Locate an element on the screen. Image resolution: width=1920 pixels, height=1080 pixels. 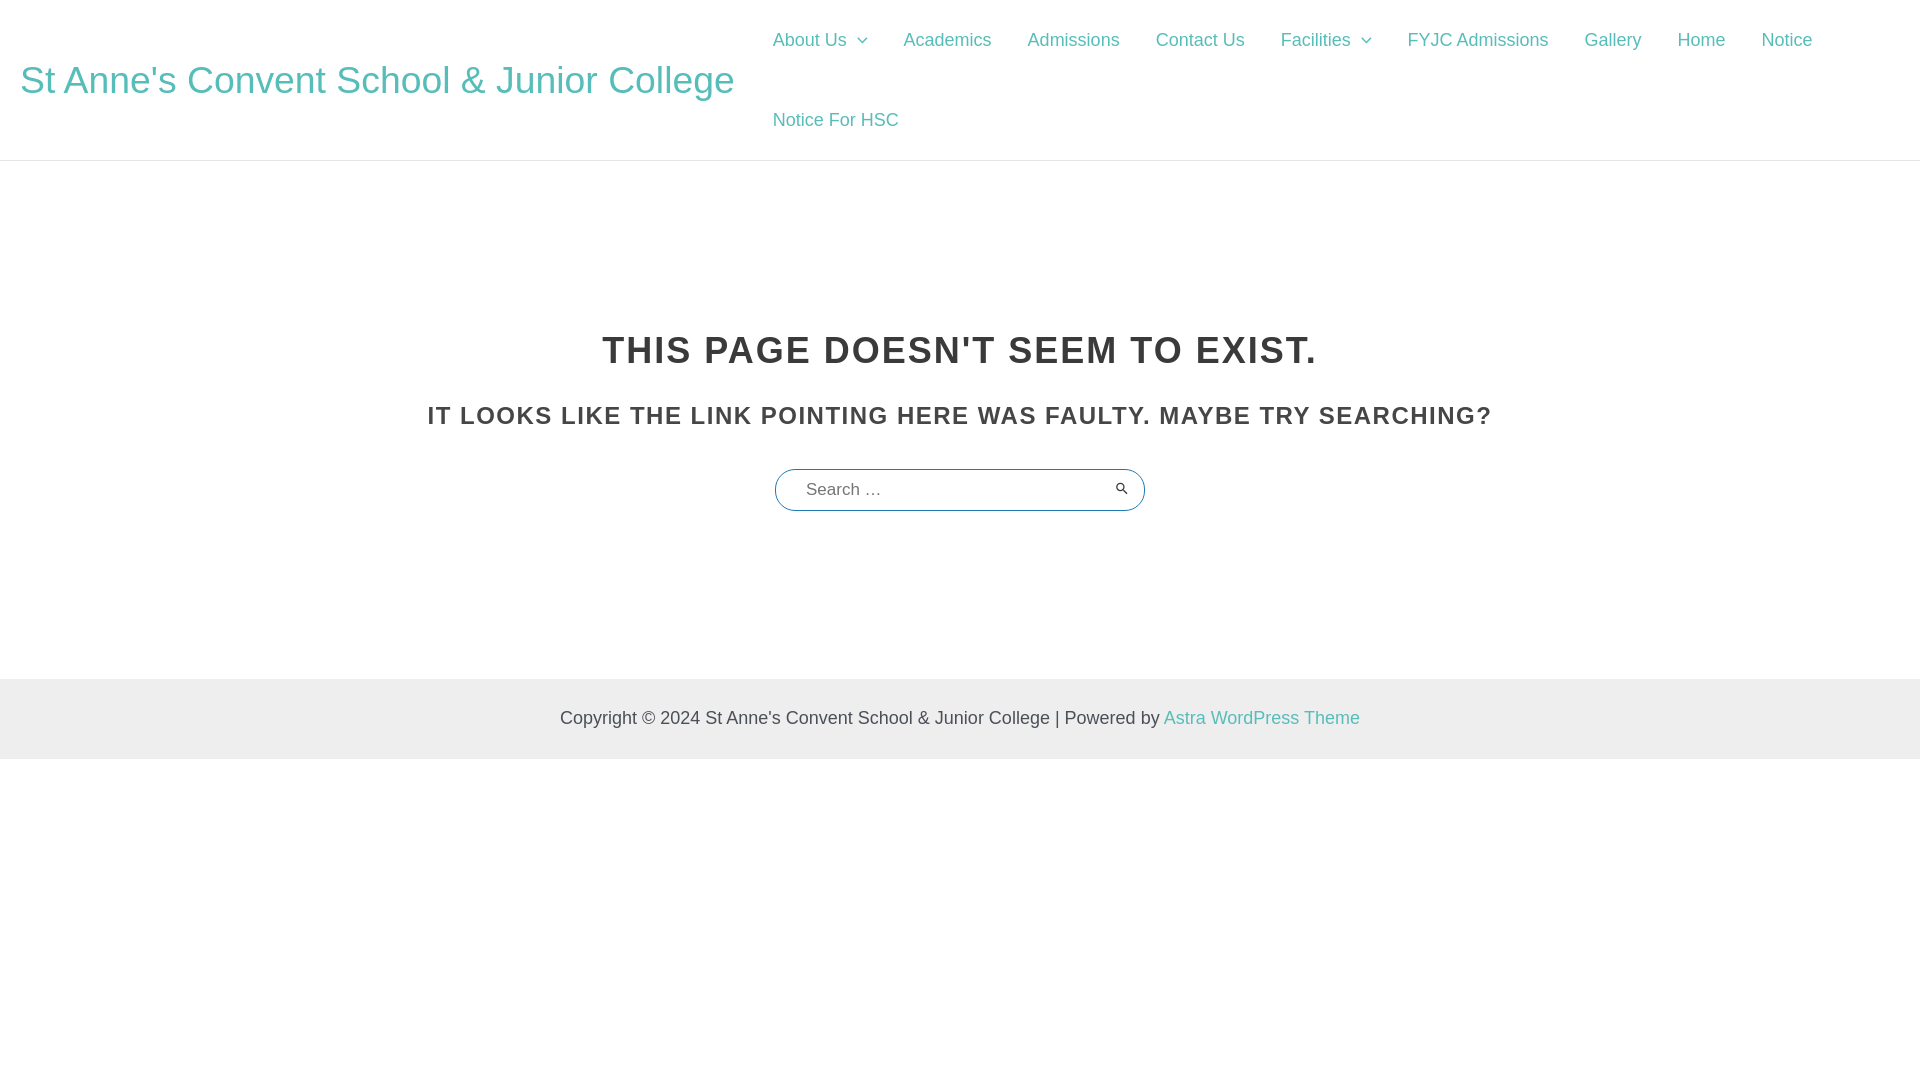
Academics is located at coordinates (947, 40).